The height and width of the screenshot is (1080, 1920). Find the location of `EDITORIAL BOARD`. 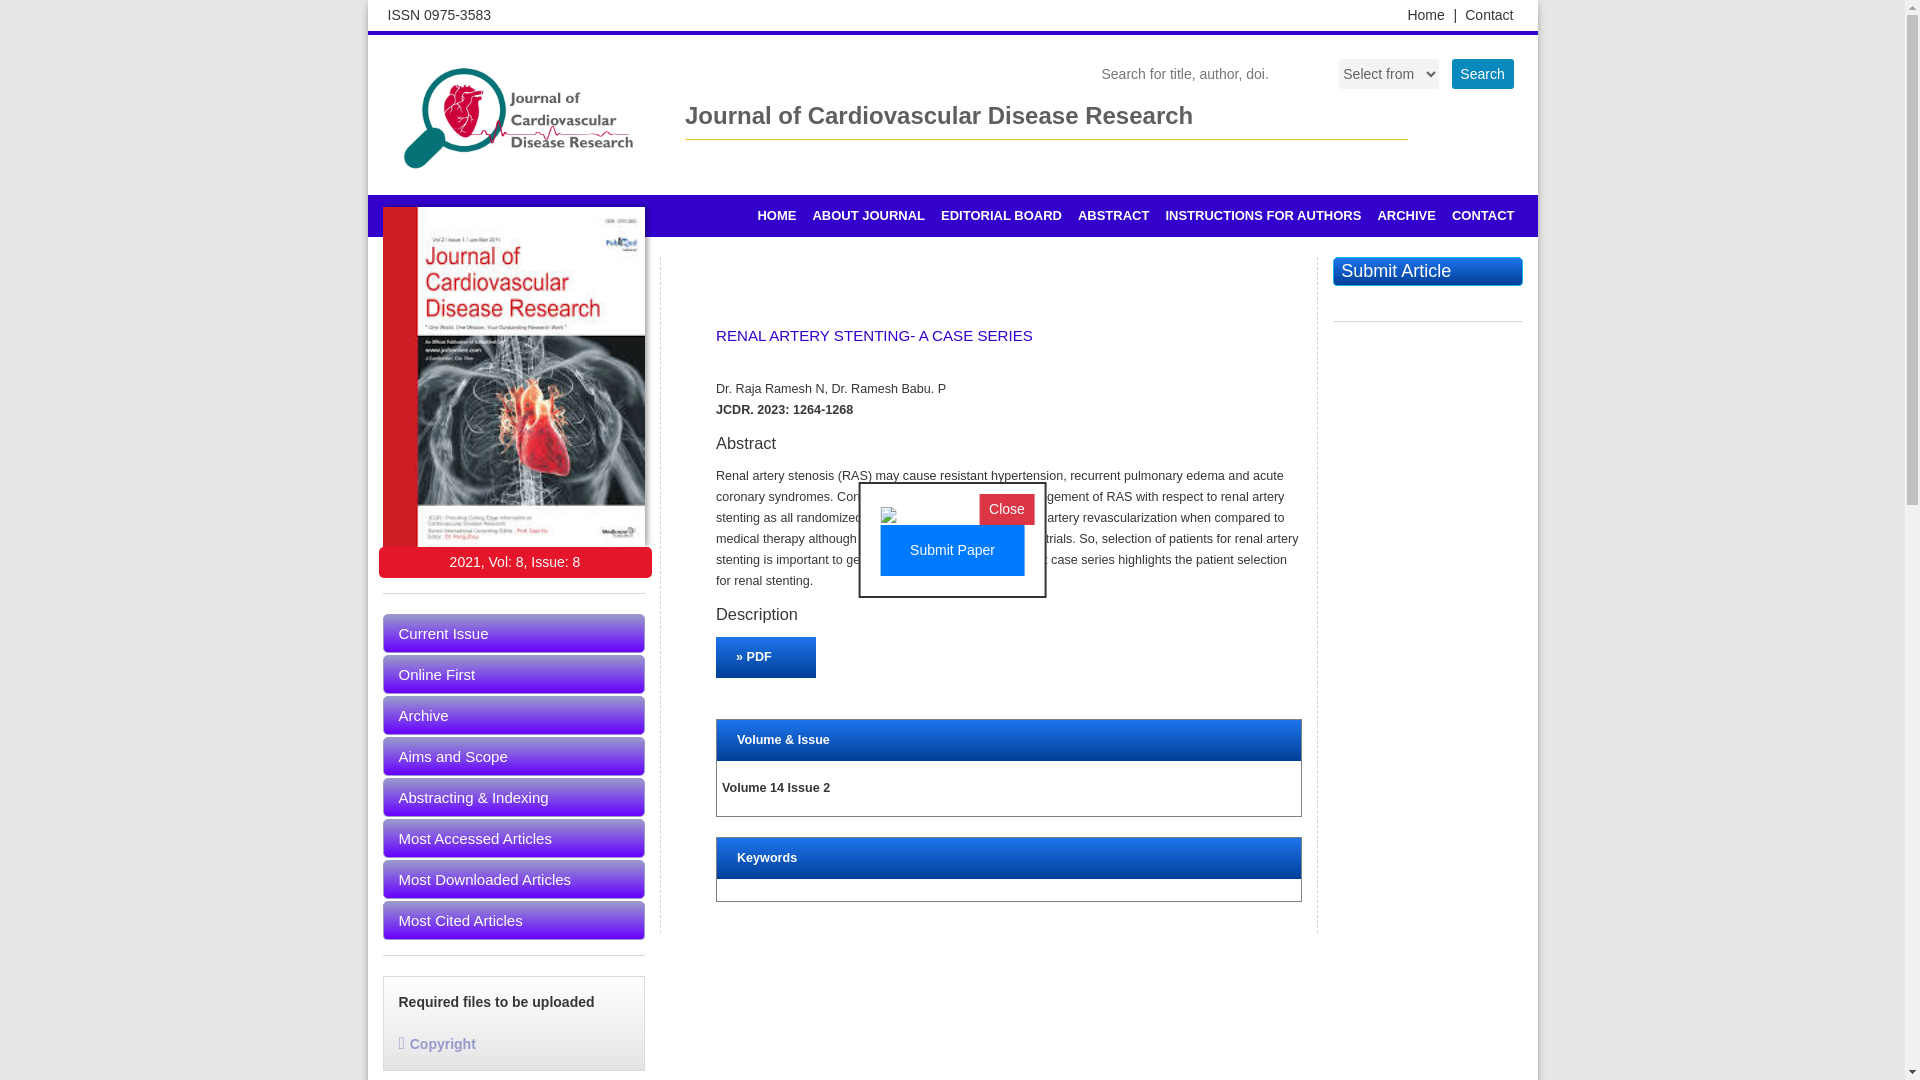

EDITORIAL BOARD is located at coordinates (1001, 216).